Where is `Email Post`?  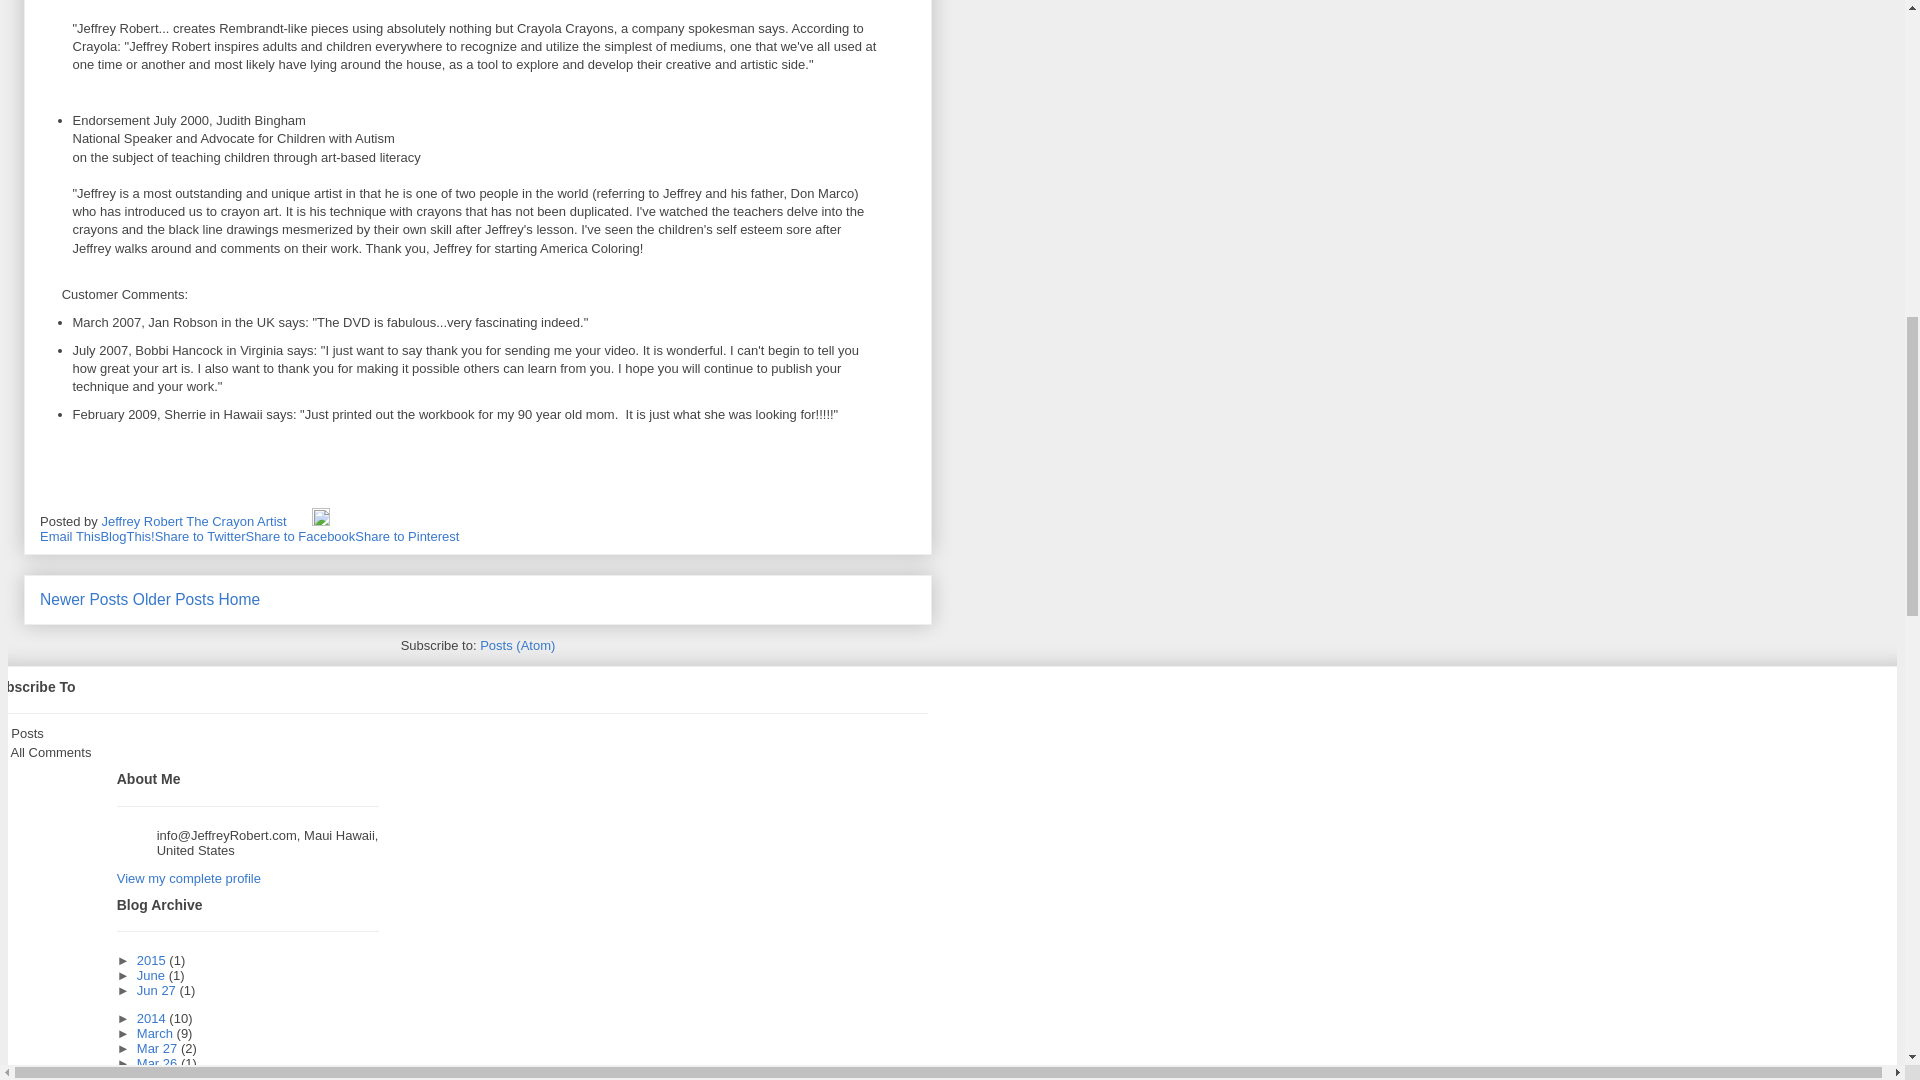
Email Post is located at coordinates (300, 522).